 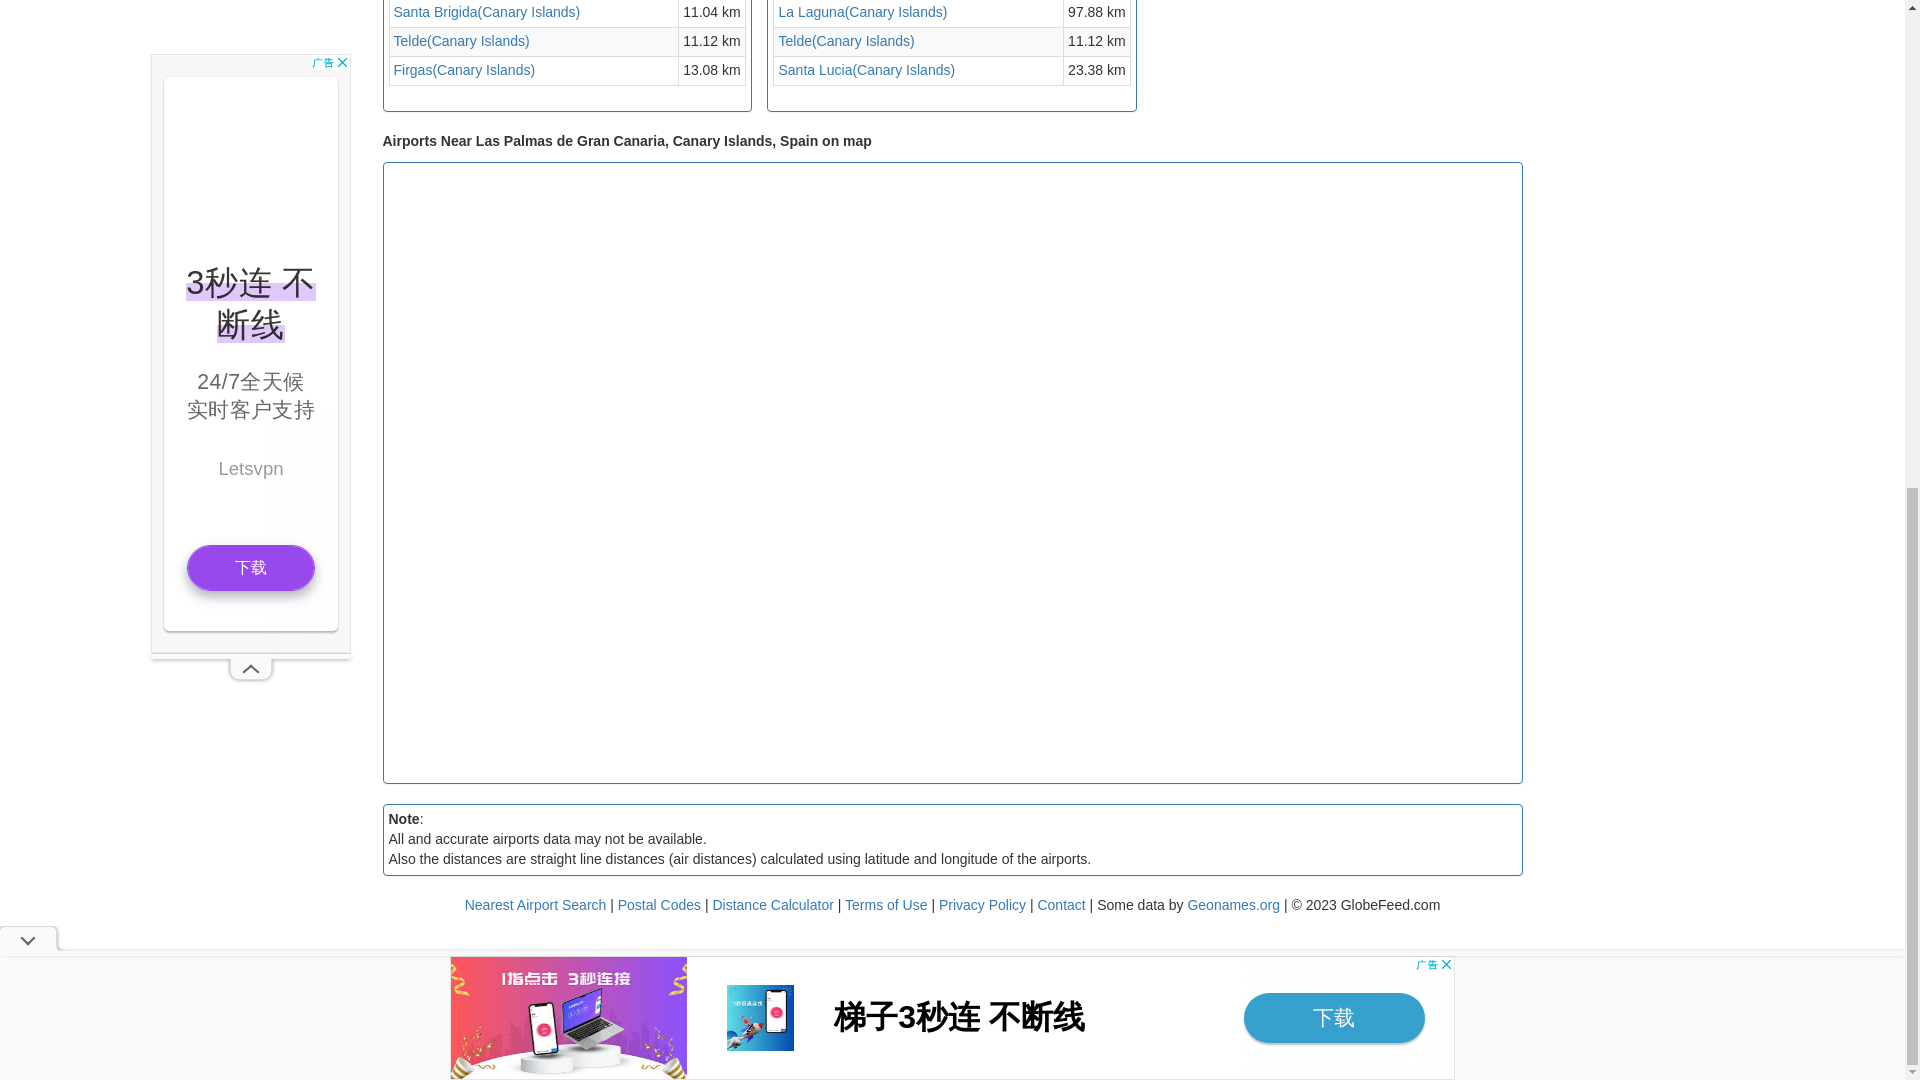 What do you see at coordinates (1060, 904) in the screenshot?
I see `Contact` at bounding box center [1060, 904].